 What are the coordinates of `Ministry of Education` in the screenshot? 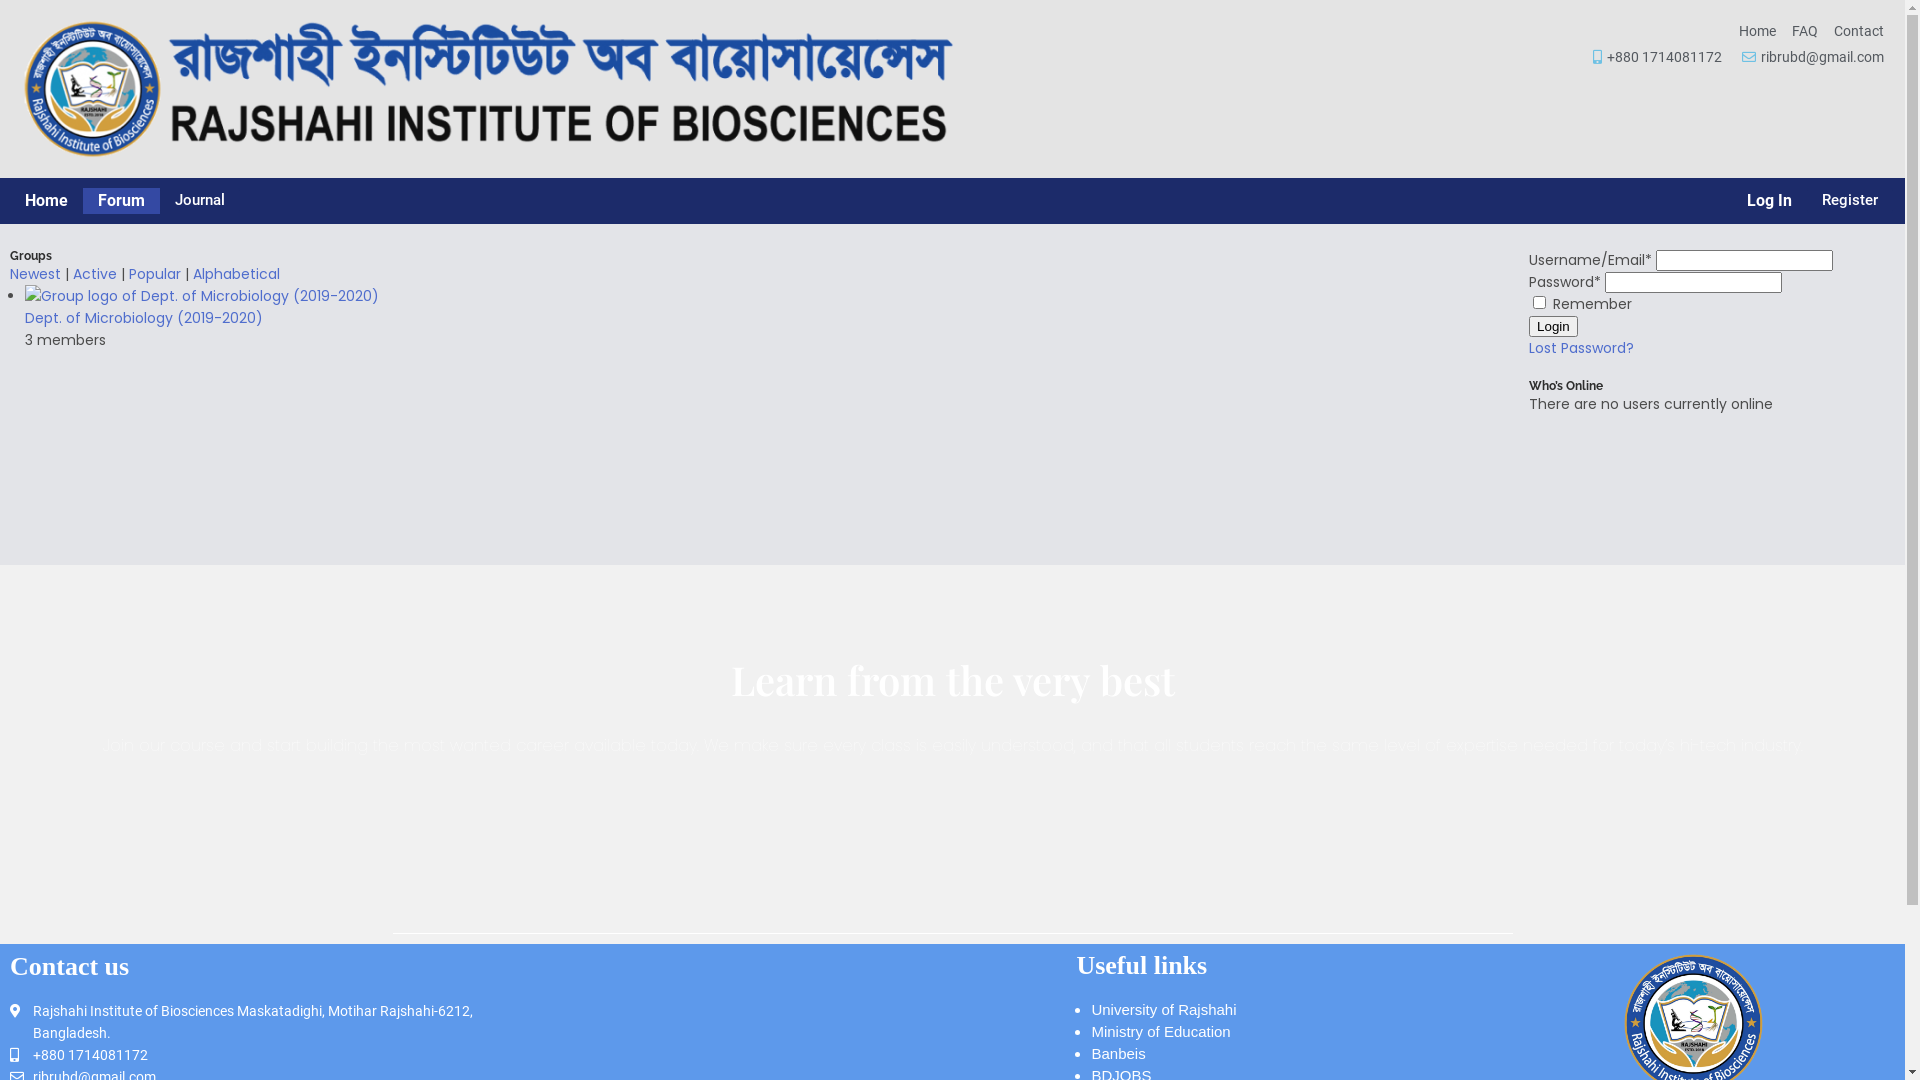 It's located at (1160, 1032).